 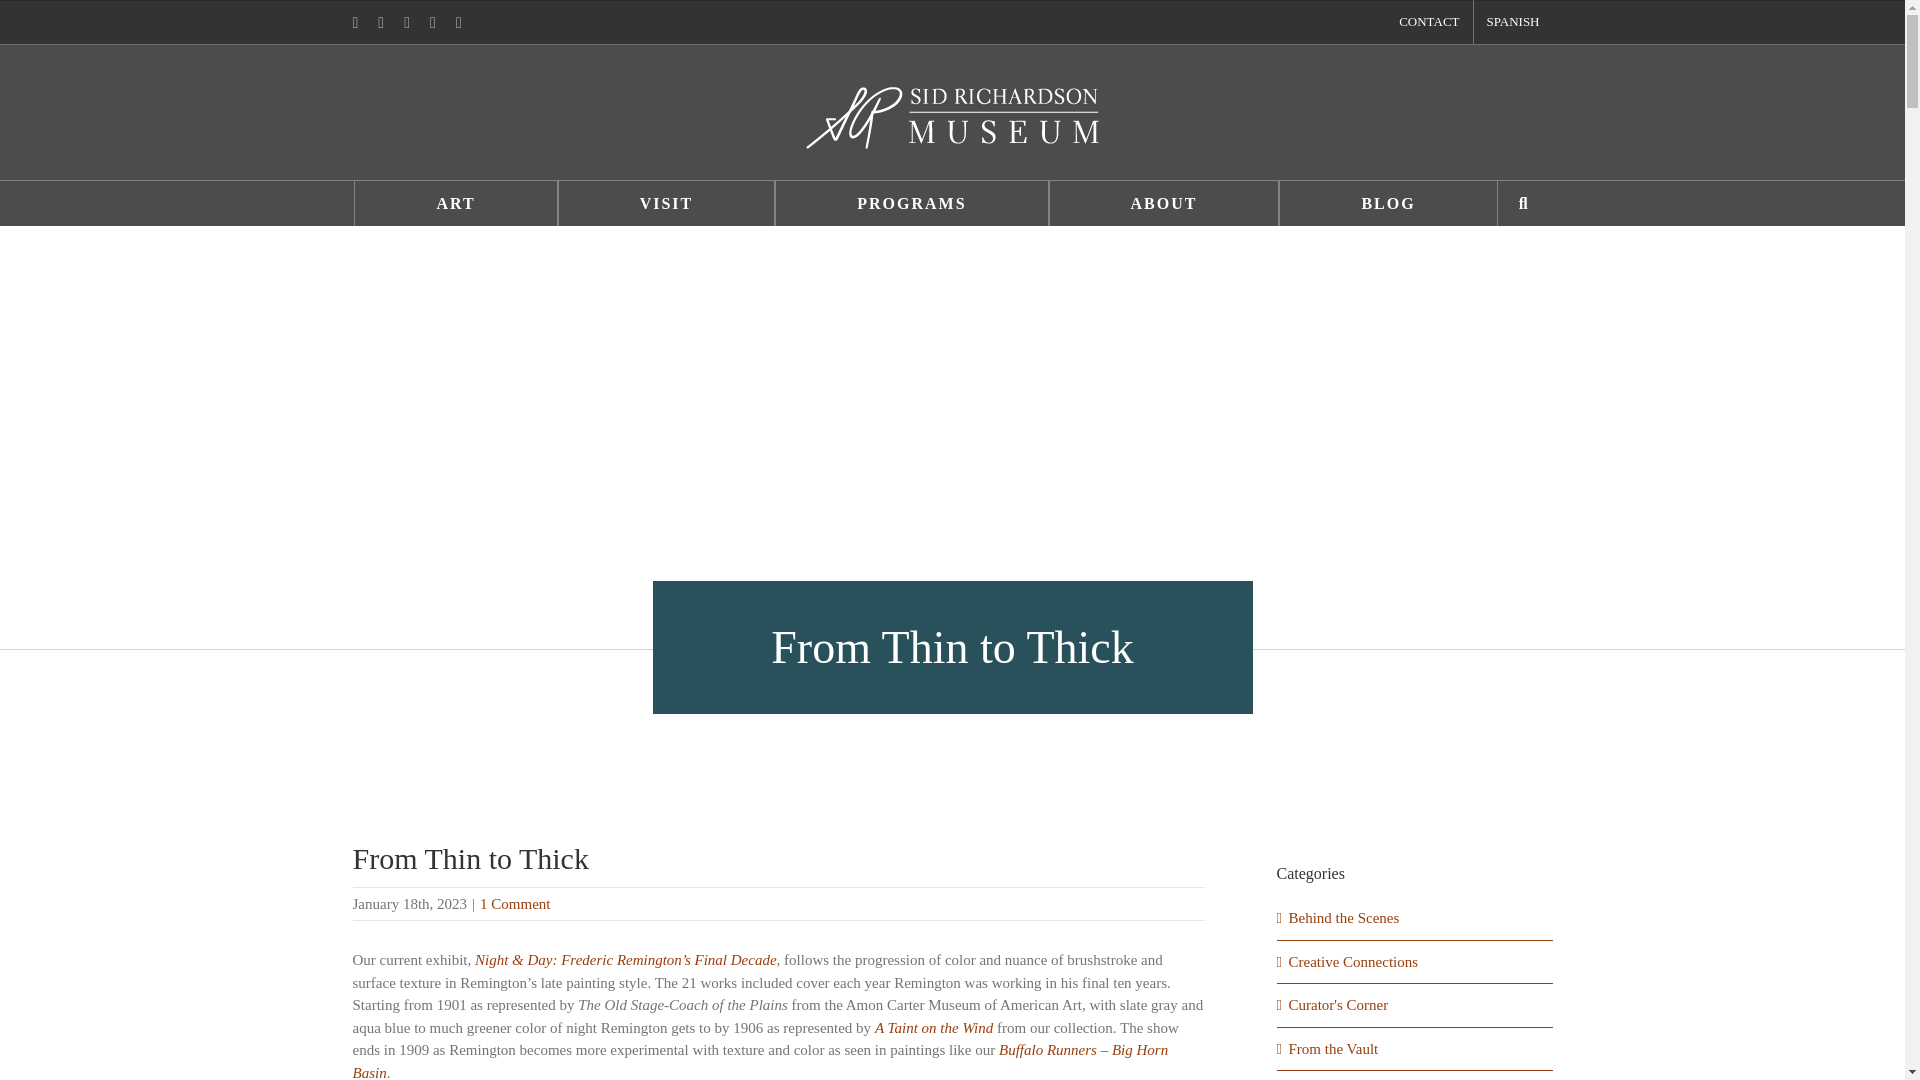 I want to click on SPANISH, so click(x=1514, y=22).